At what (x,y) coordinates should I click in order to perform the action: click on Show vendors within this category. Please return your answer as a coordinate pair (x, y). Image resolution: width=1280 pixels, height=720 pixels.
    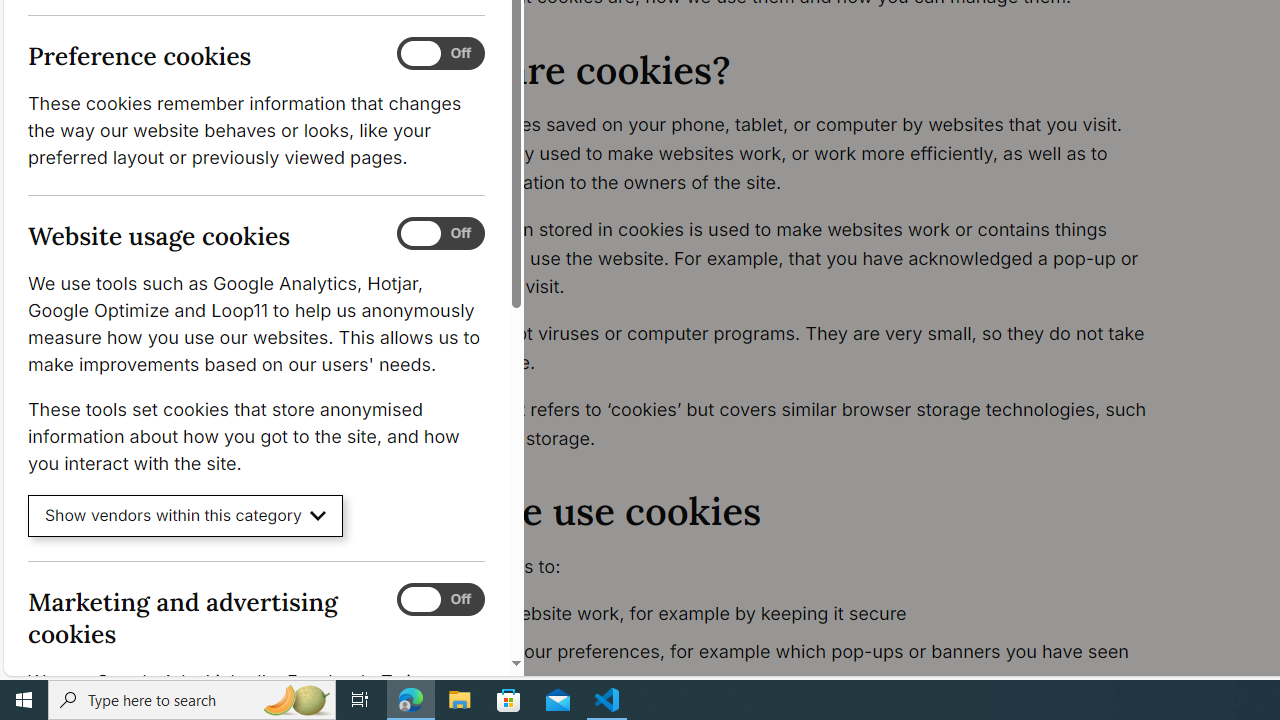
    Looking at the image, I should click on (186, 516).